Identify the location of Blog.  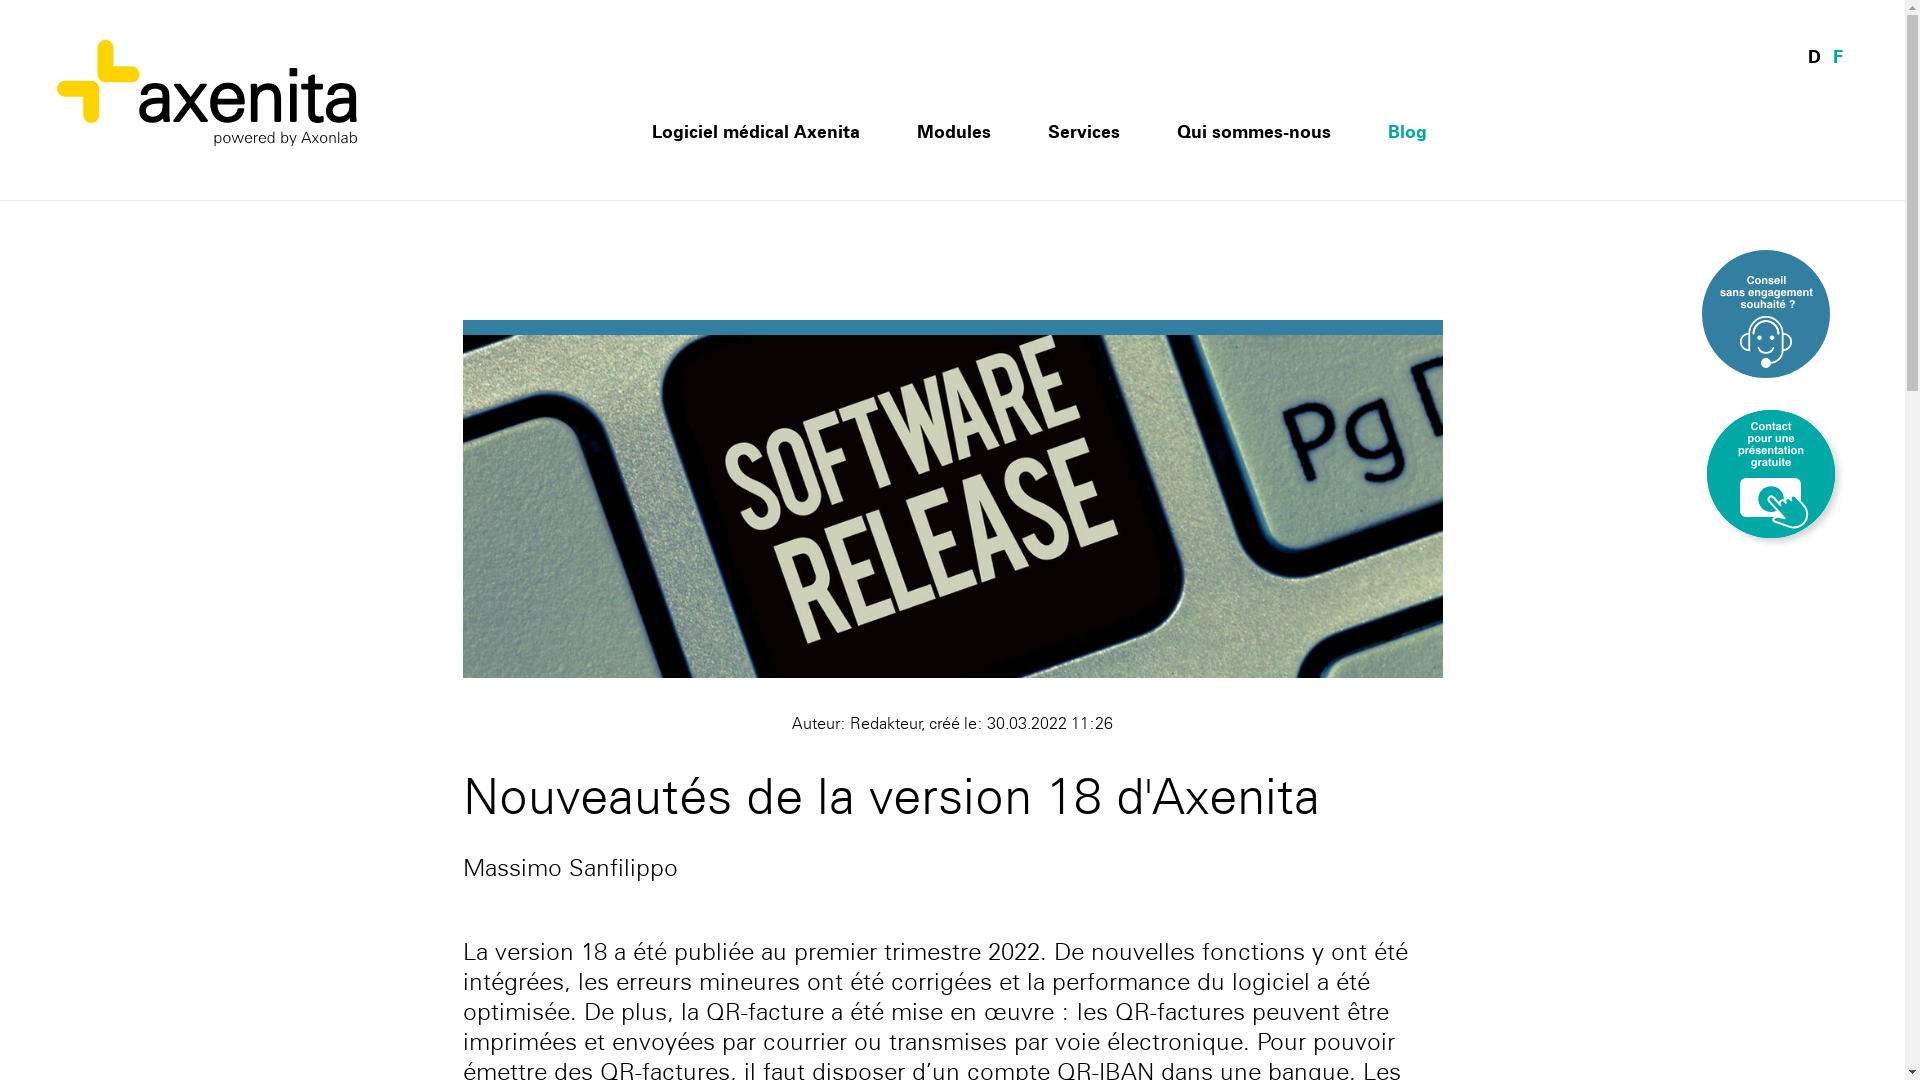
(1408, 159).